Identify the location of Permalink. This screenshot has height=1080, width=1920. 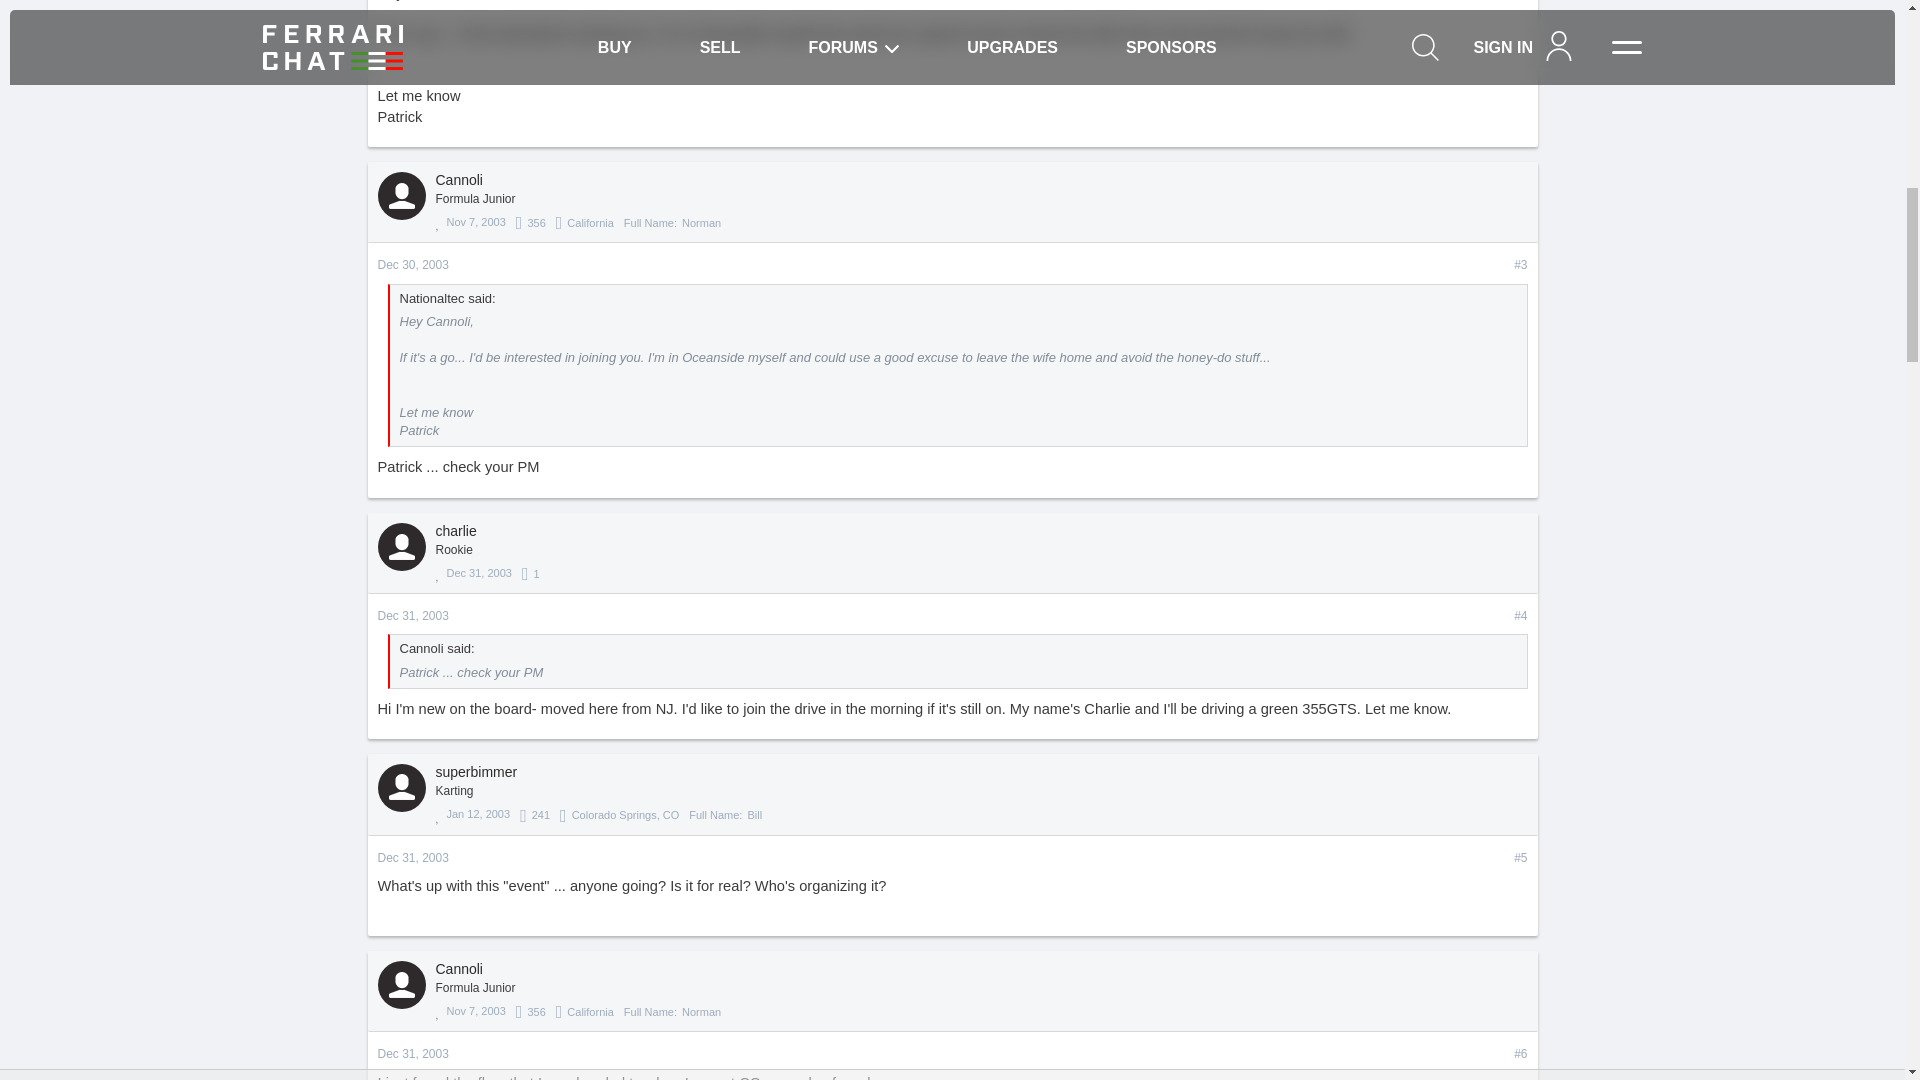
(414, 616).